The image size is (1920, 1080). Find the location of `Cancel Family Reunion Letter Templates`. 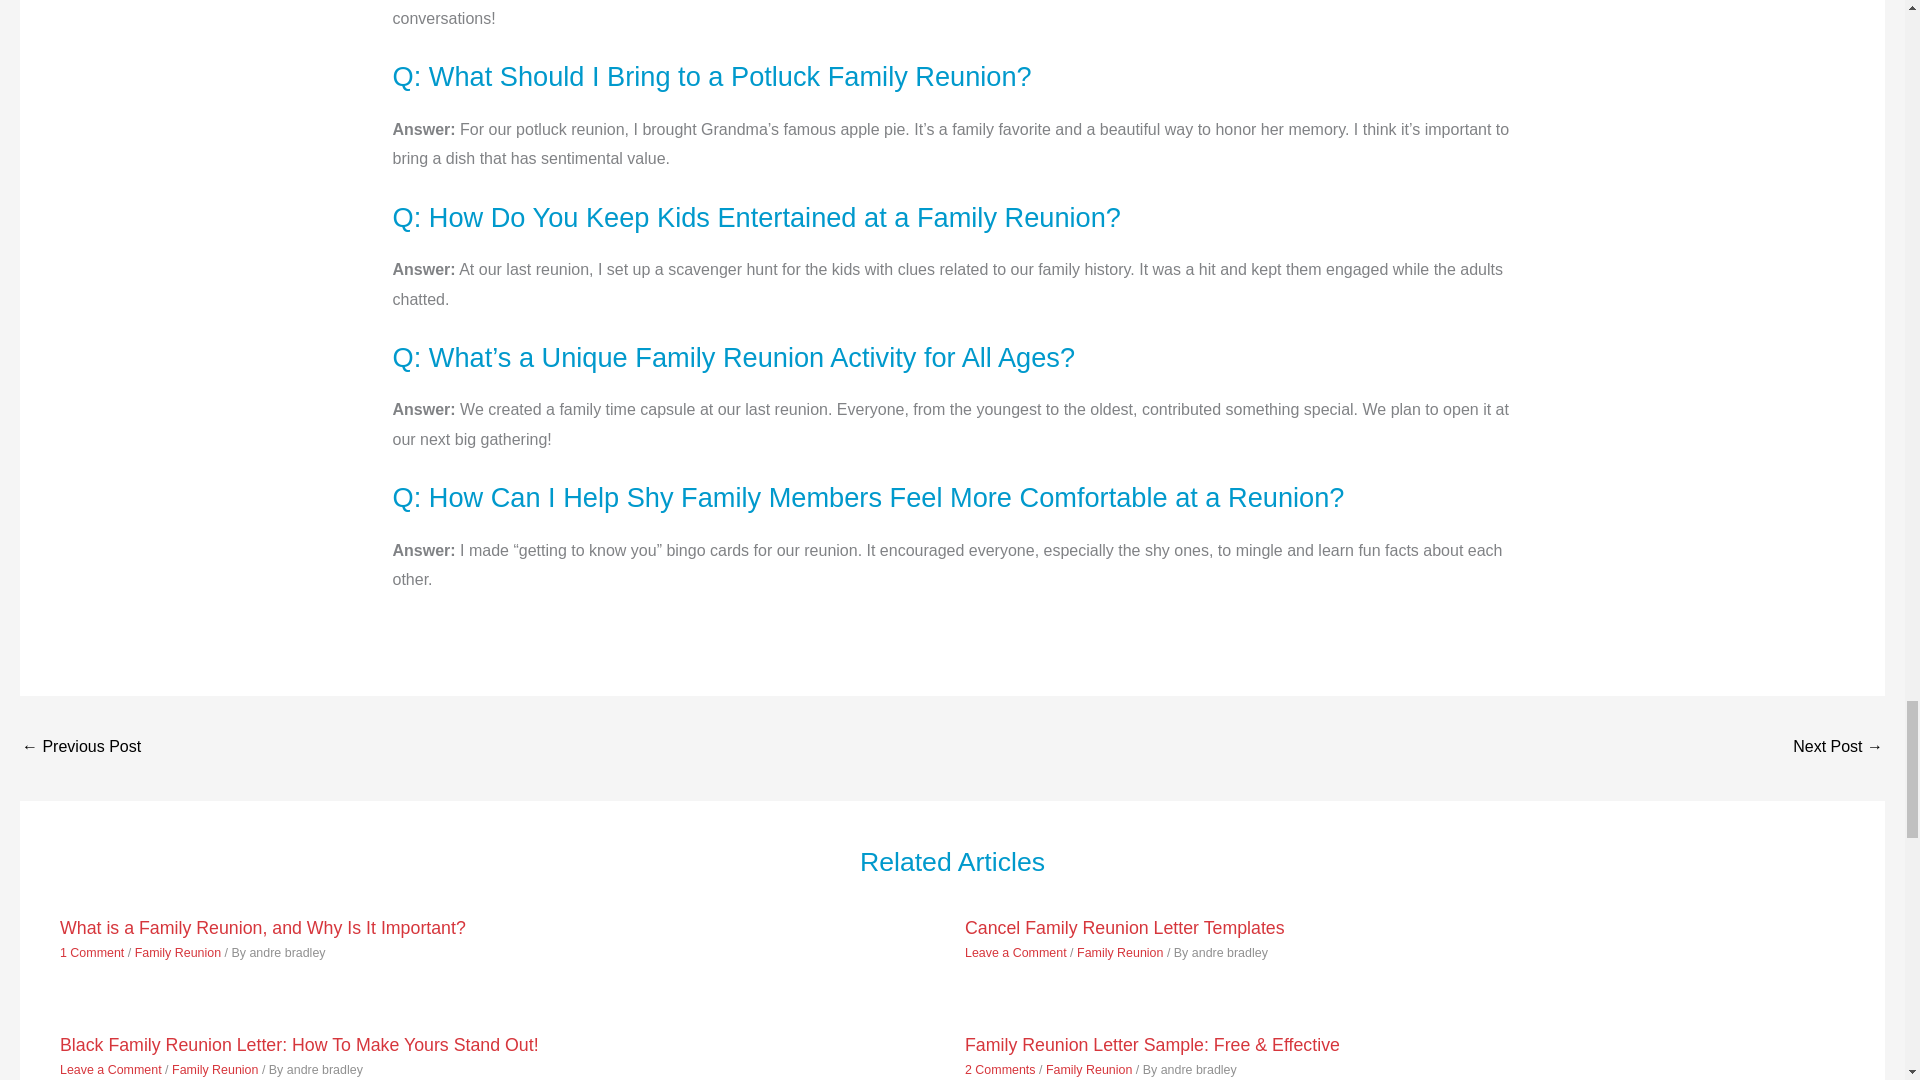

Cancel Family Reunion Letter Templates is located at coordinates (1124, 928).